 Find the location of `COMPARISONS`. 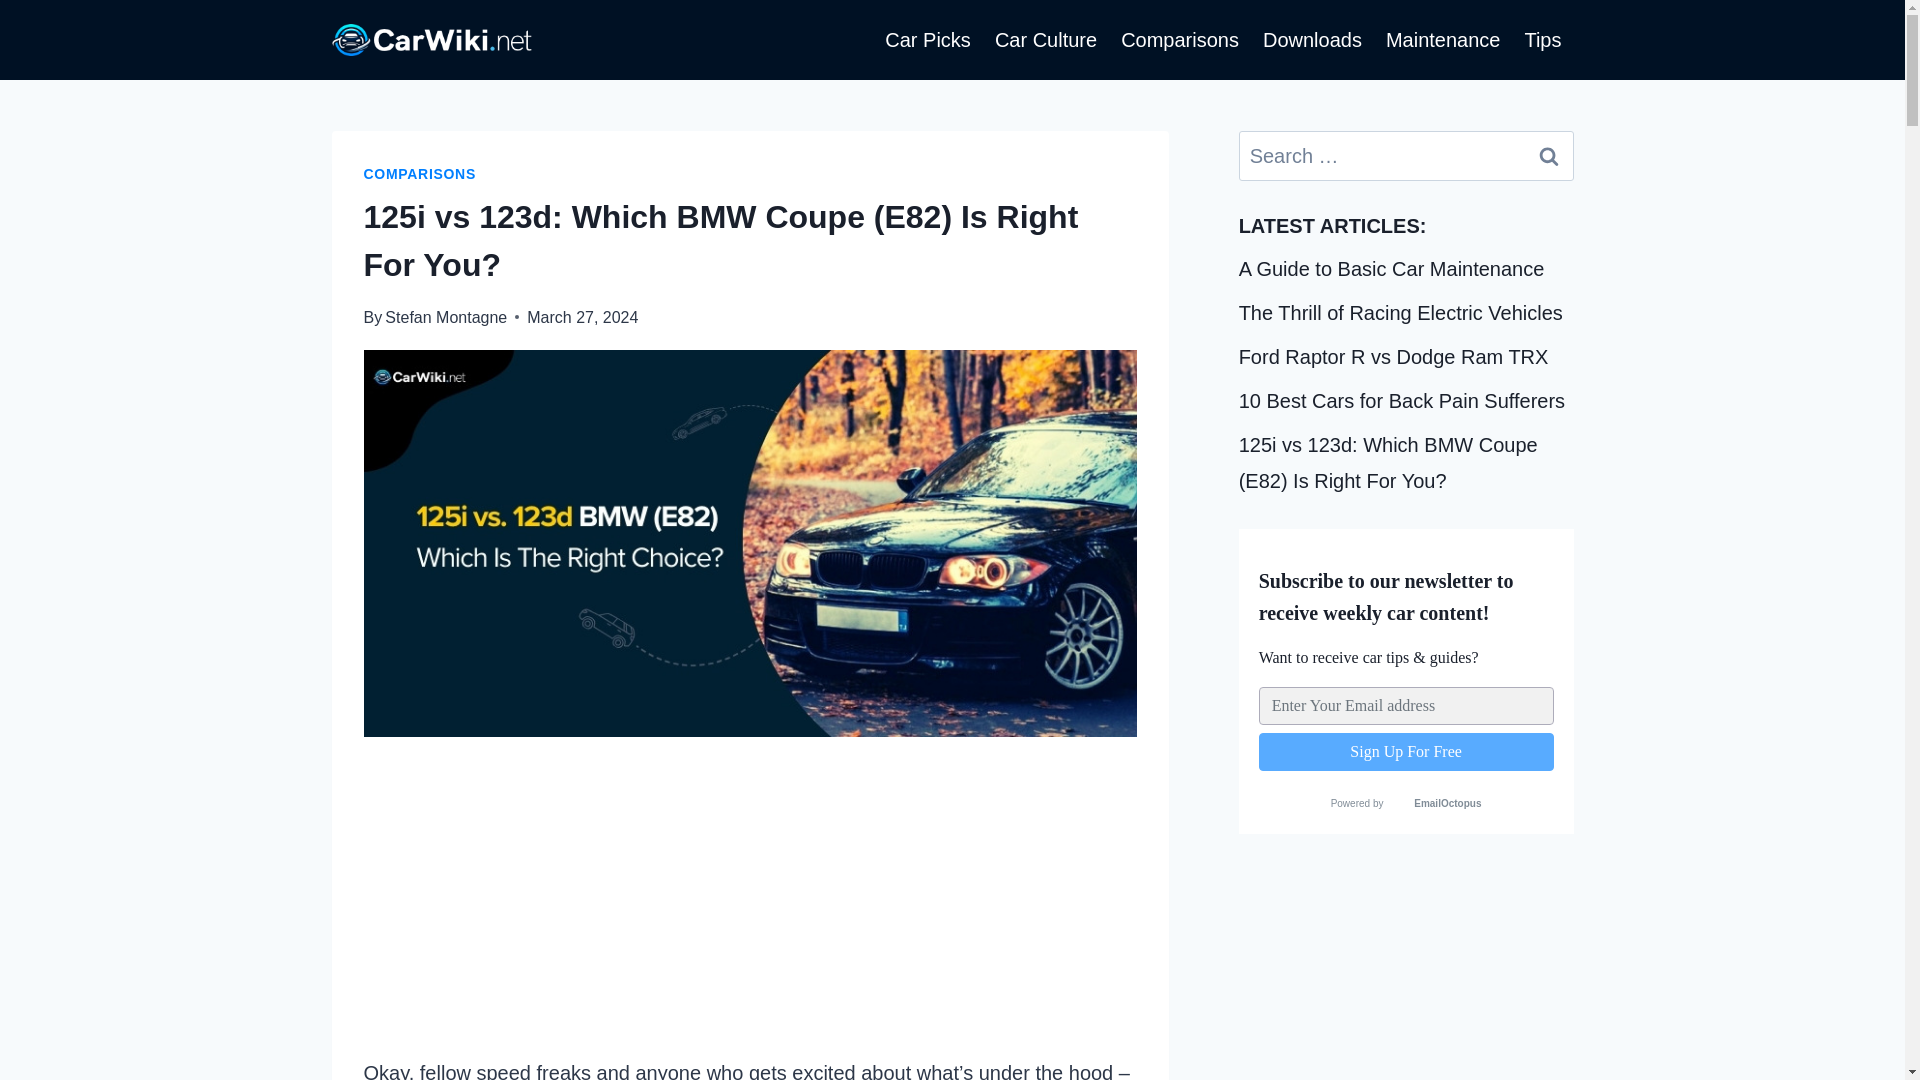

COMPARISONS is located at coordinates (420, 174).